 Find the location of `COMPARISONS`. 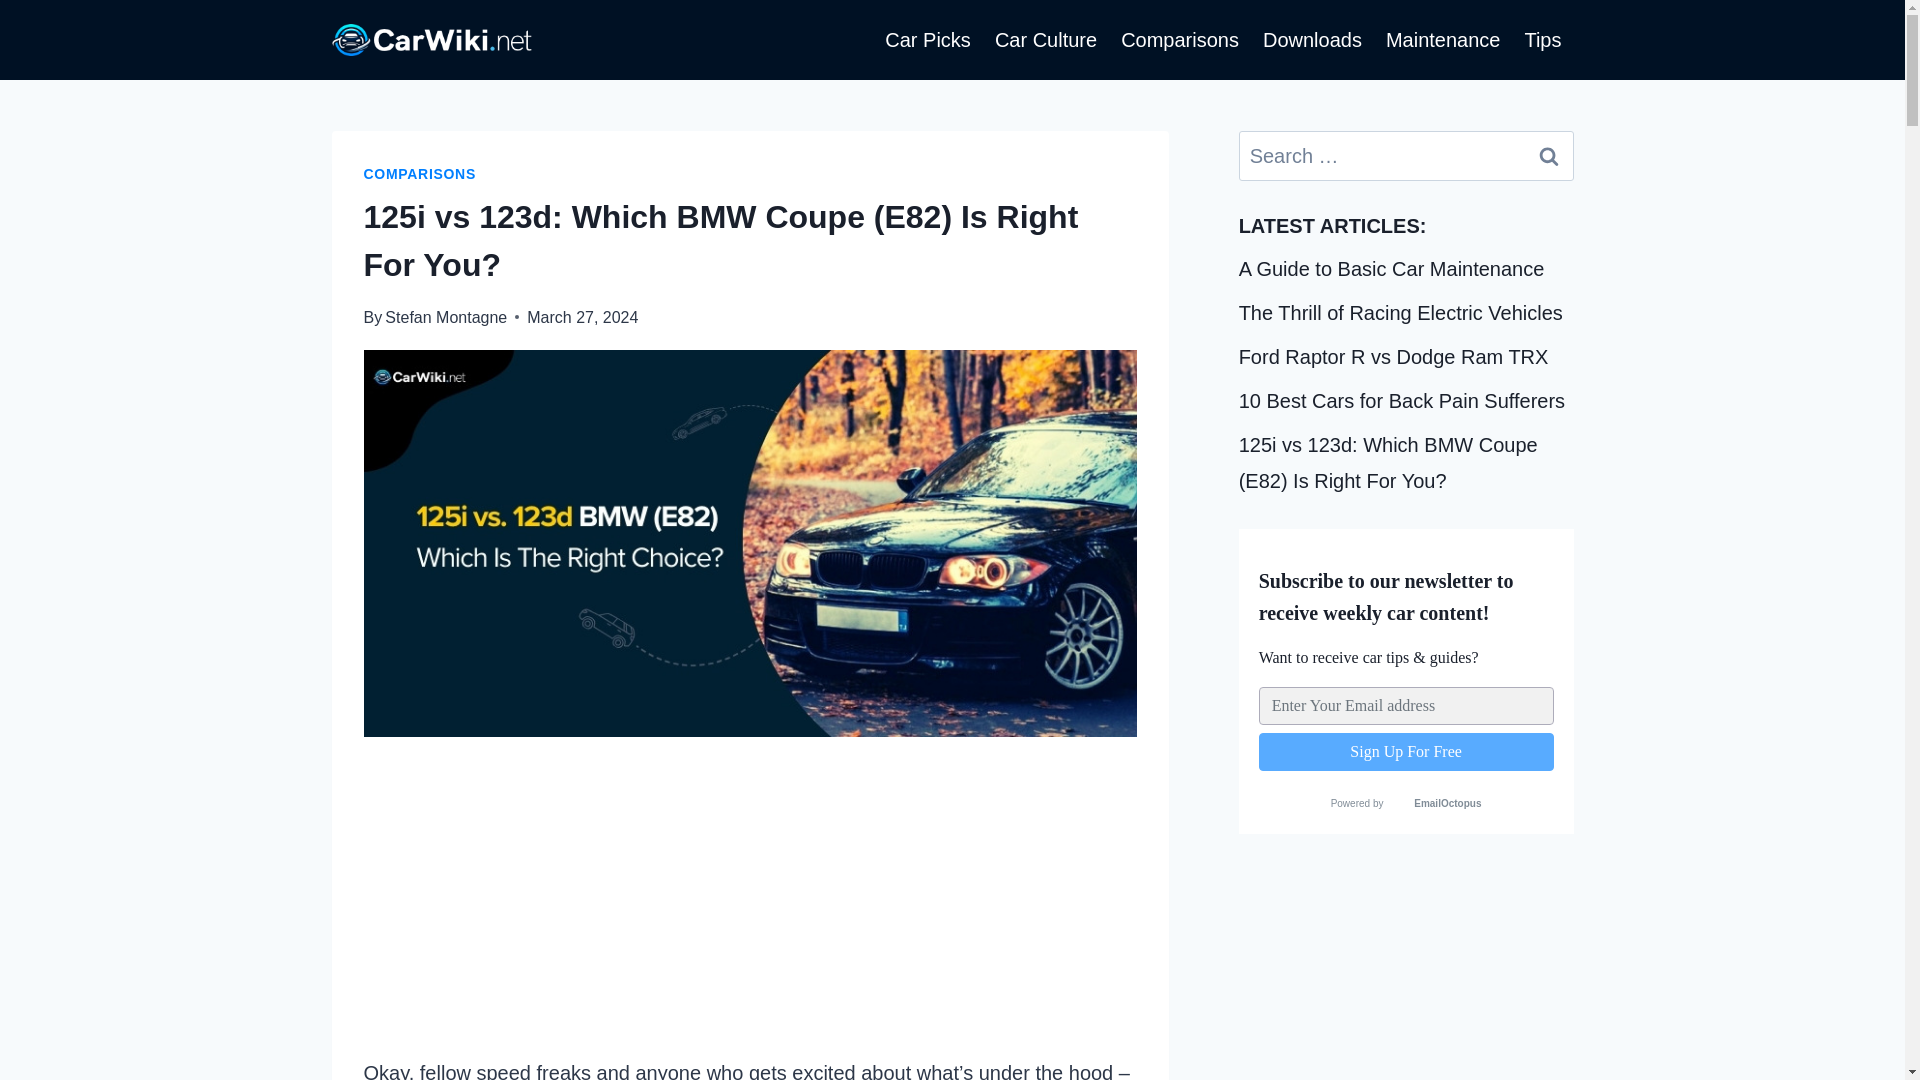

COMPARISONS is located at coordinates (420, 174).